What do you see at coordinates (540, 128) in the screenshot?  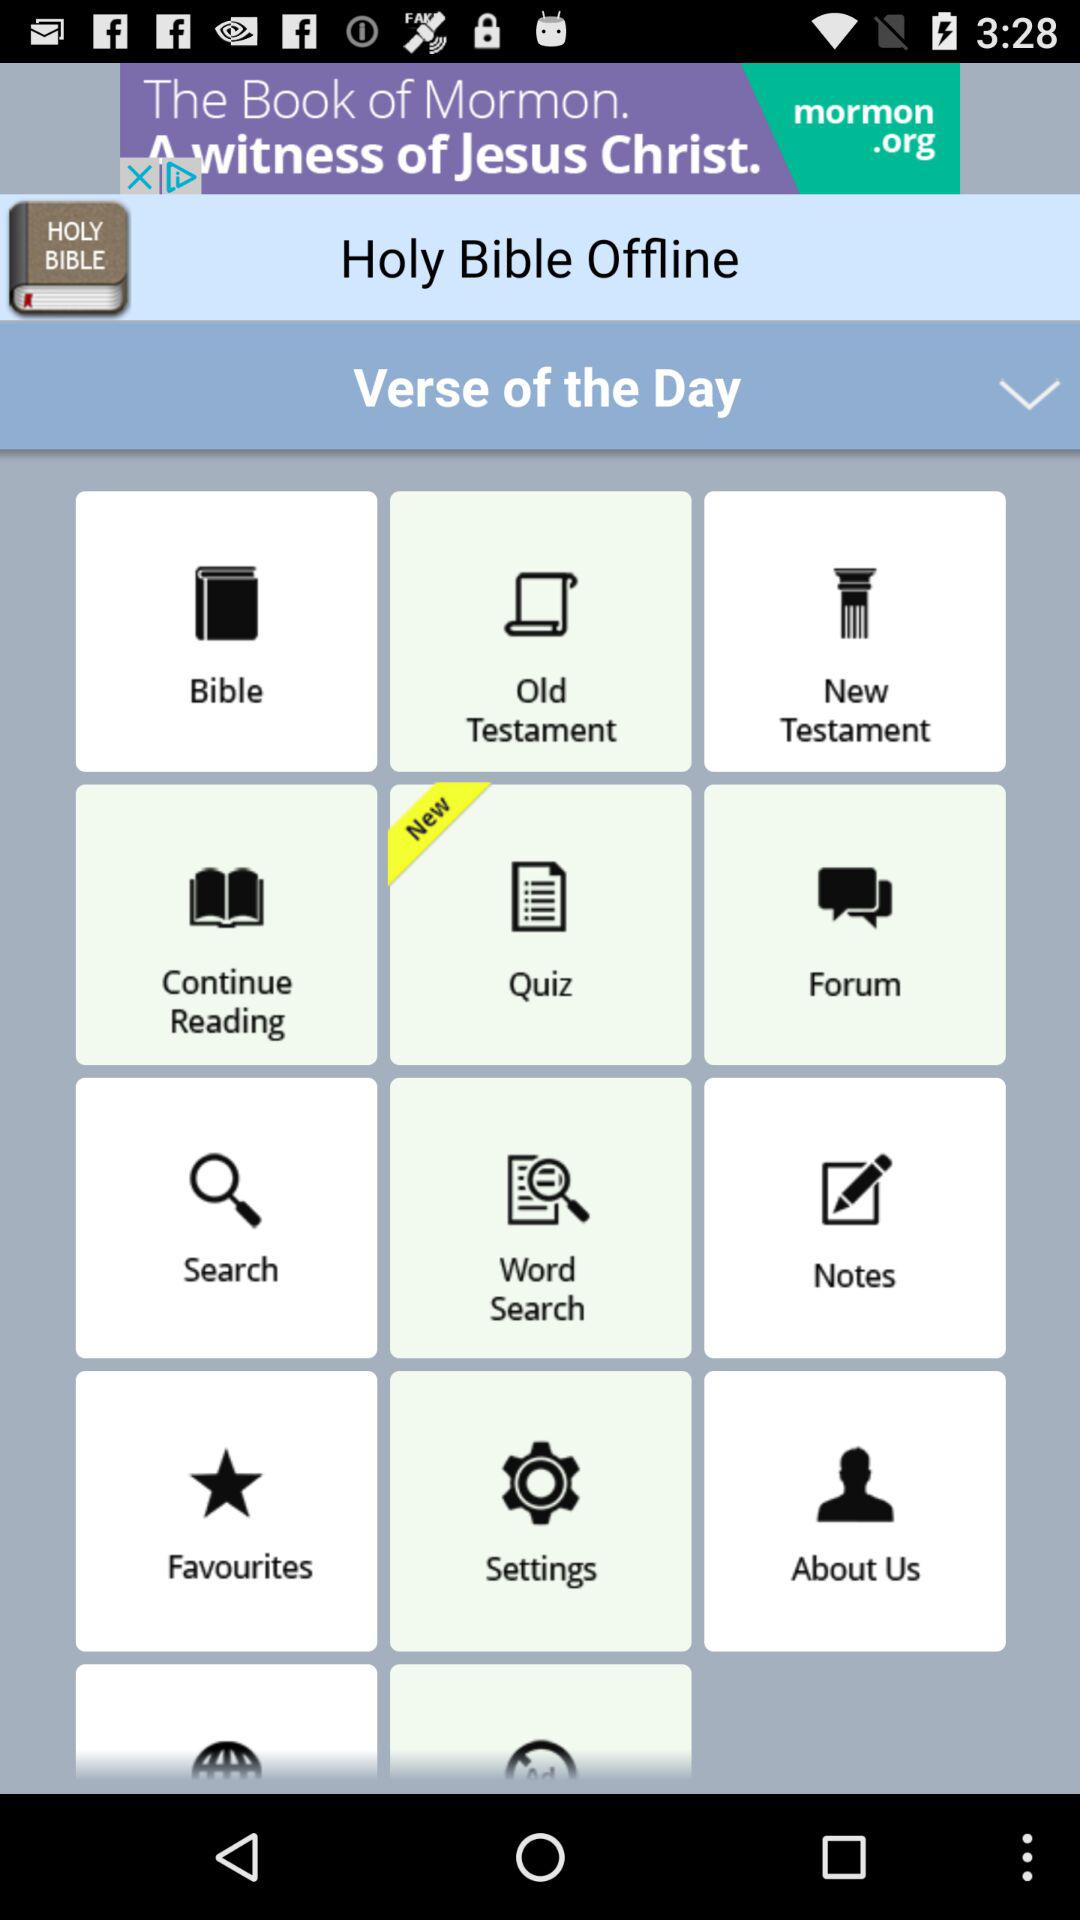 I see `open advertisement` at bounding box center [540, 128].